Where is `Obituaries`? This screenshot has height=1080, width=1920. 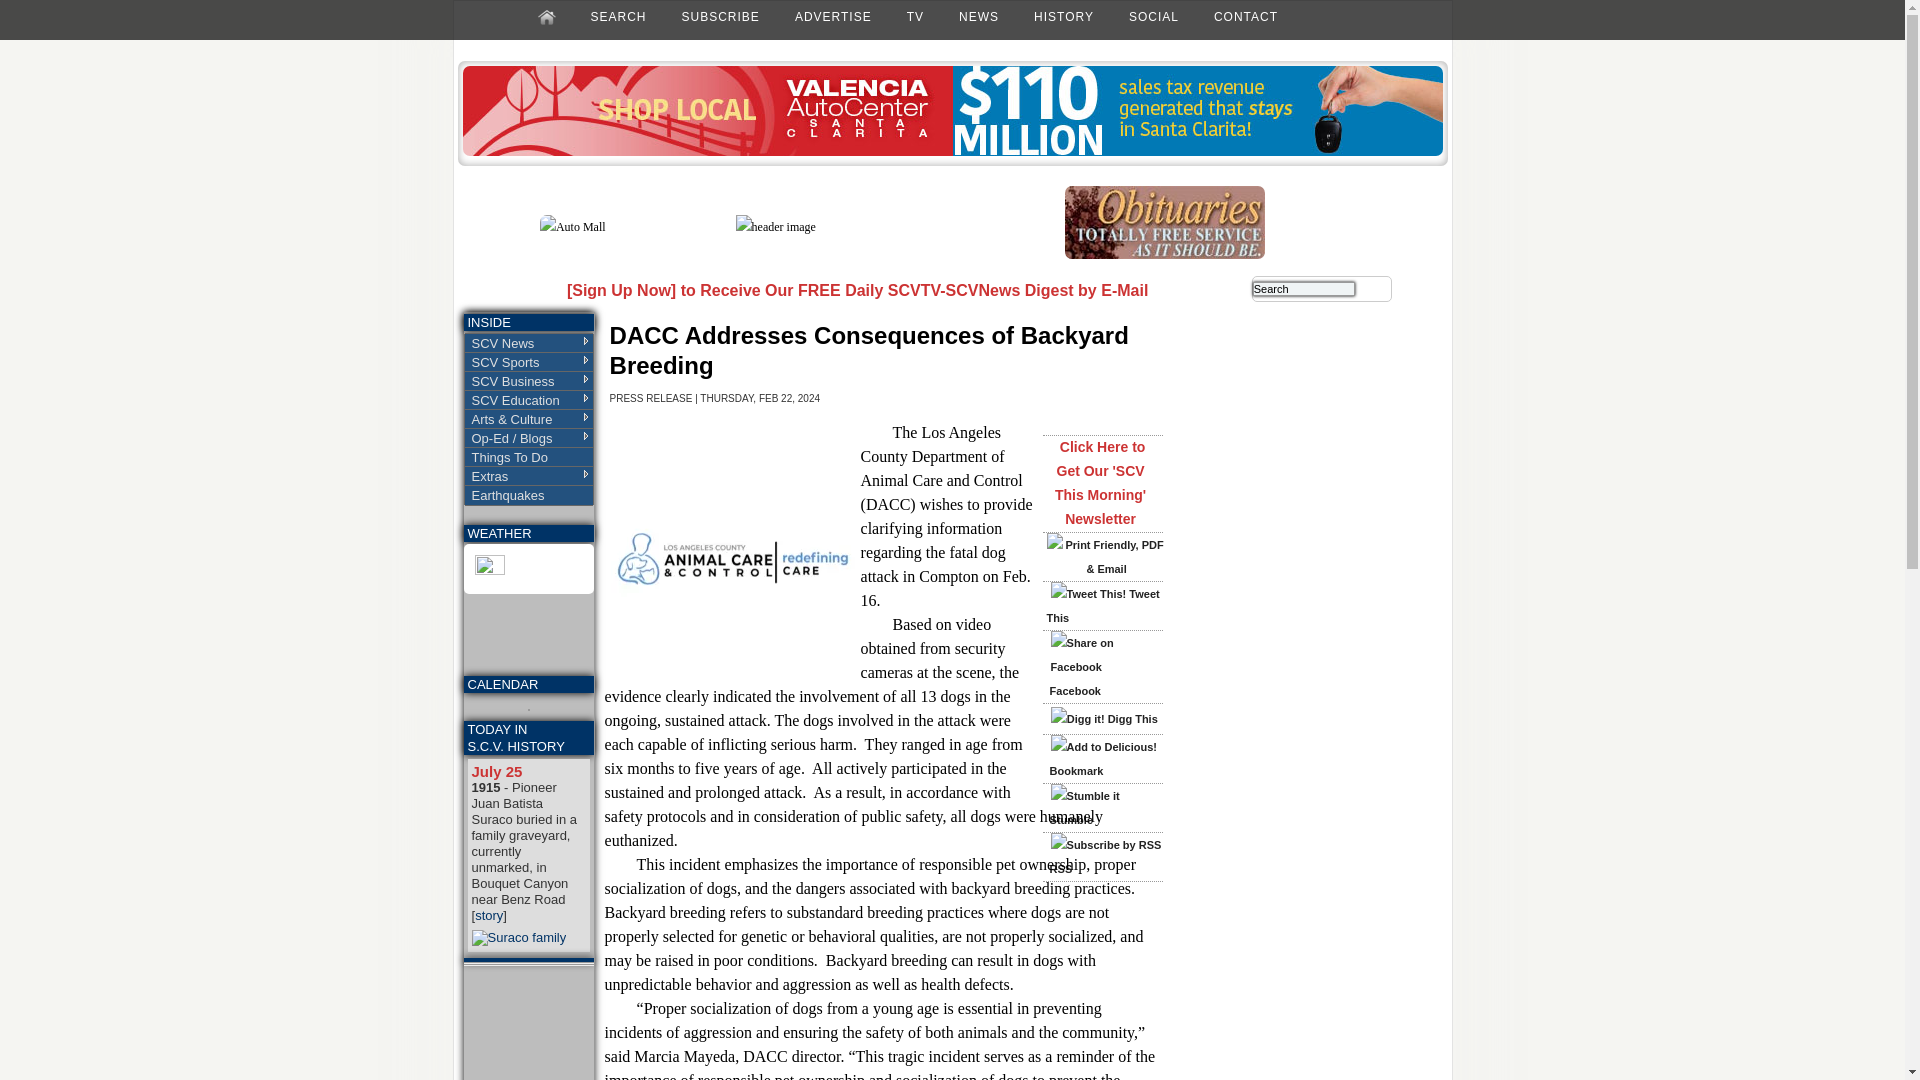
Obituaries is located at coordinates (1165, 255).